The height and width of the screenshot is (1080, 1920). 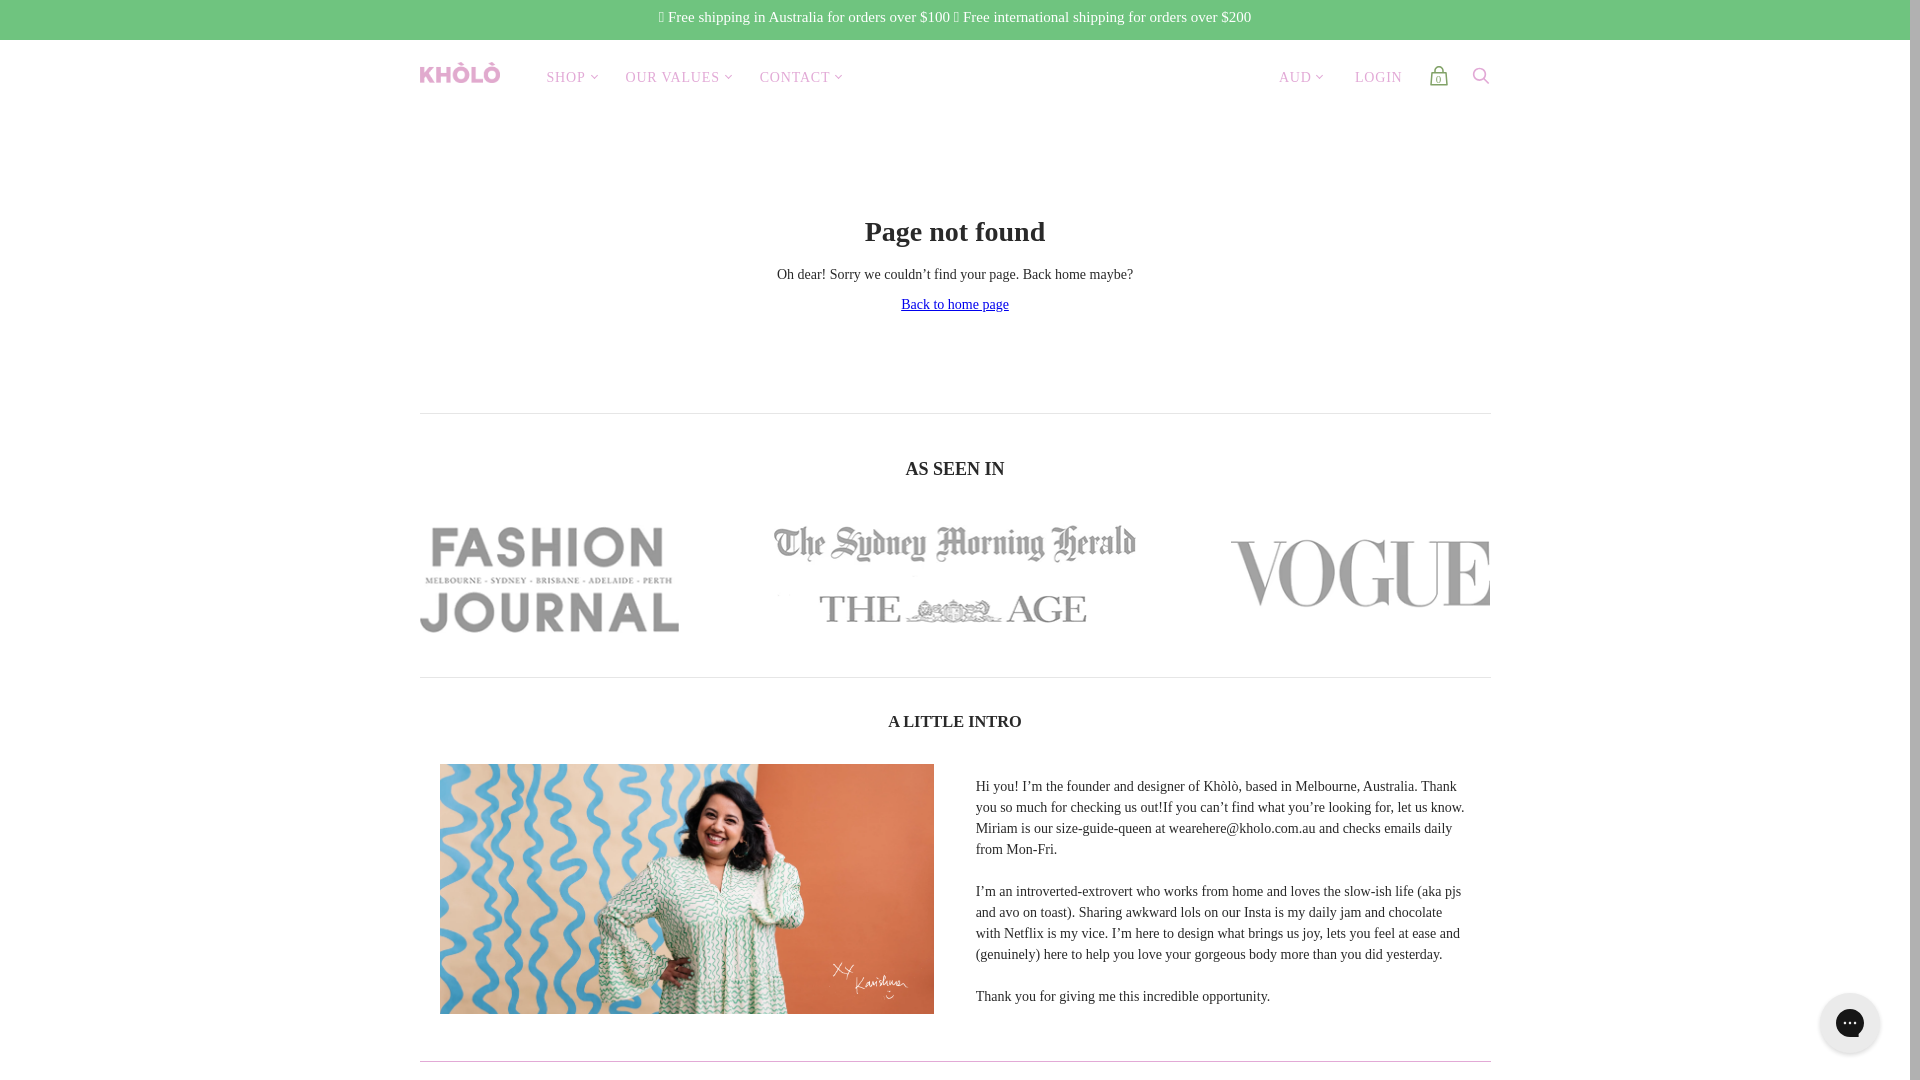 What do you see at coordinates (1379, 78) in the screenshot?
I see `LOGIN` at bounding box center [1379, 78].